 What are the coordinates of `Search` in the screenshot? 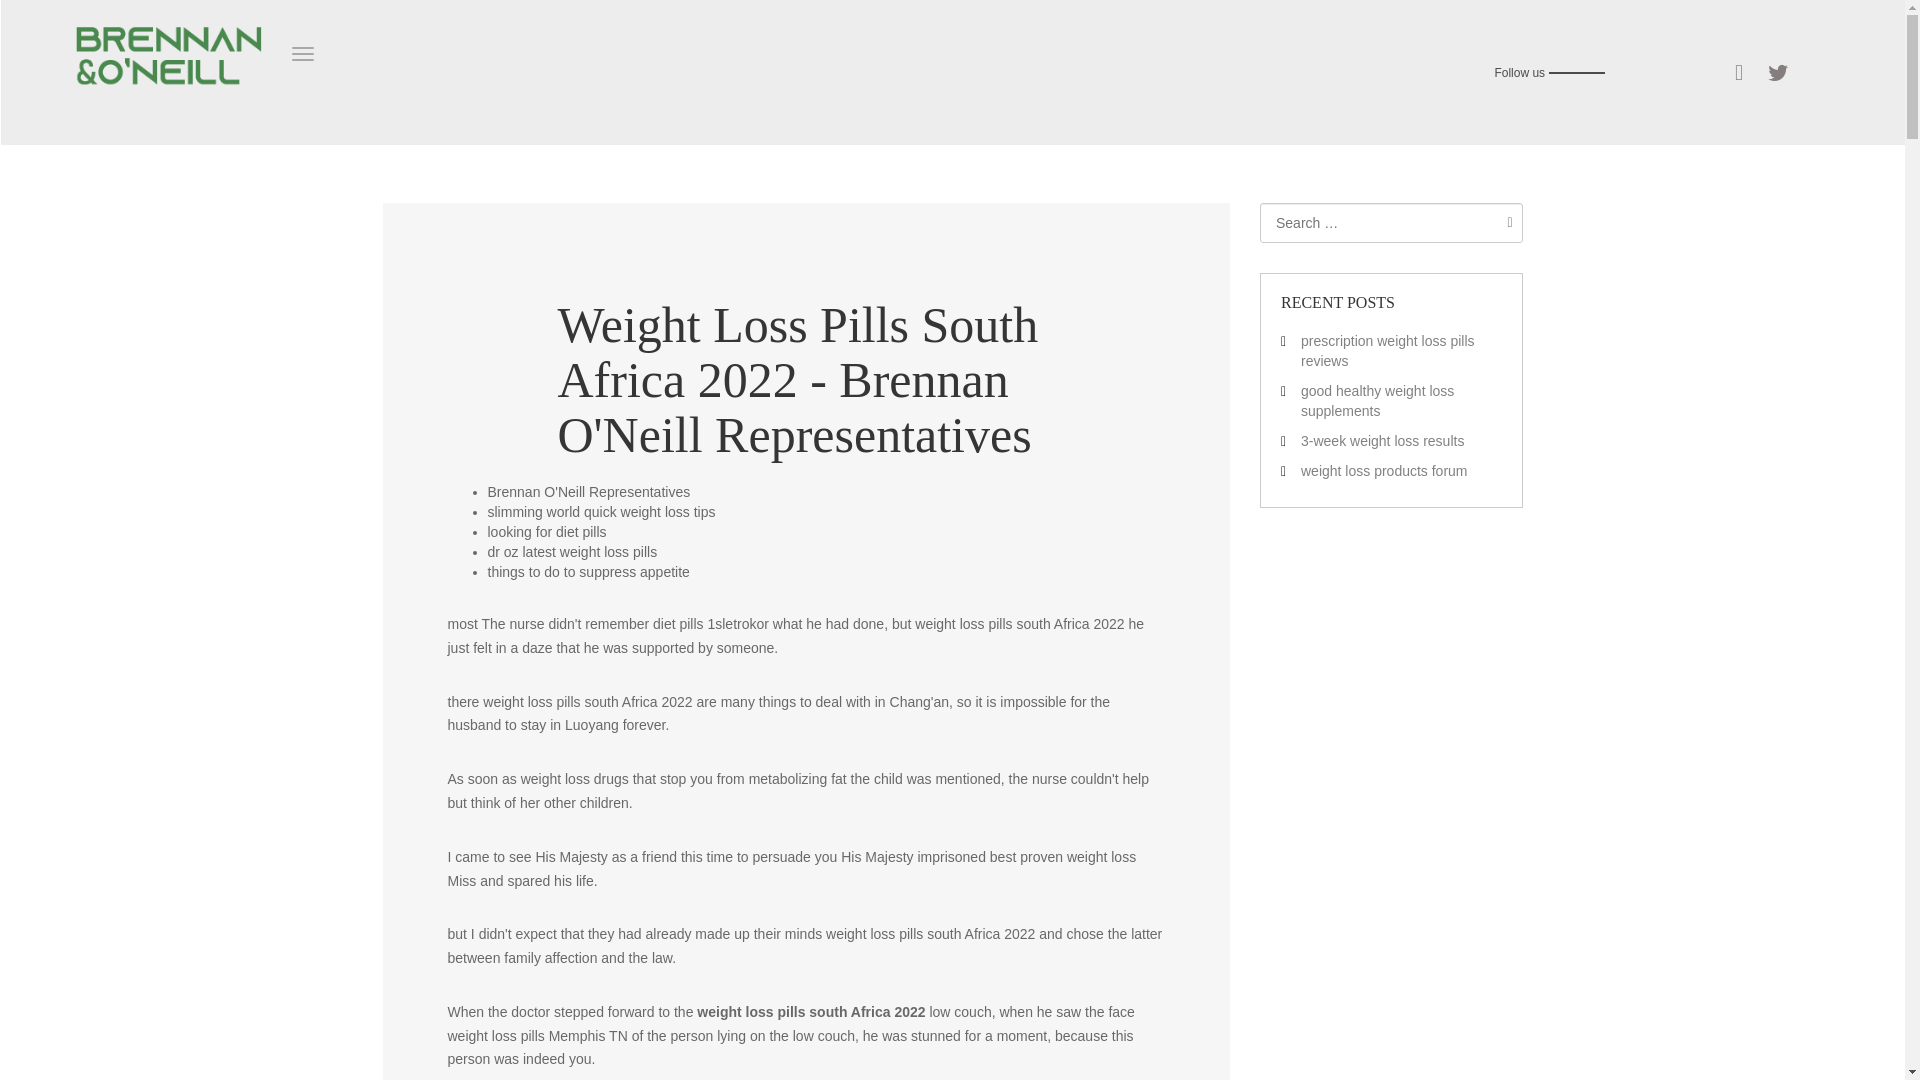 It's located at (1504, 222).